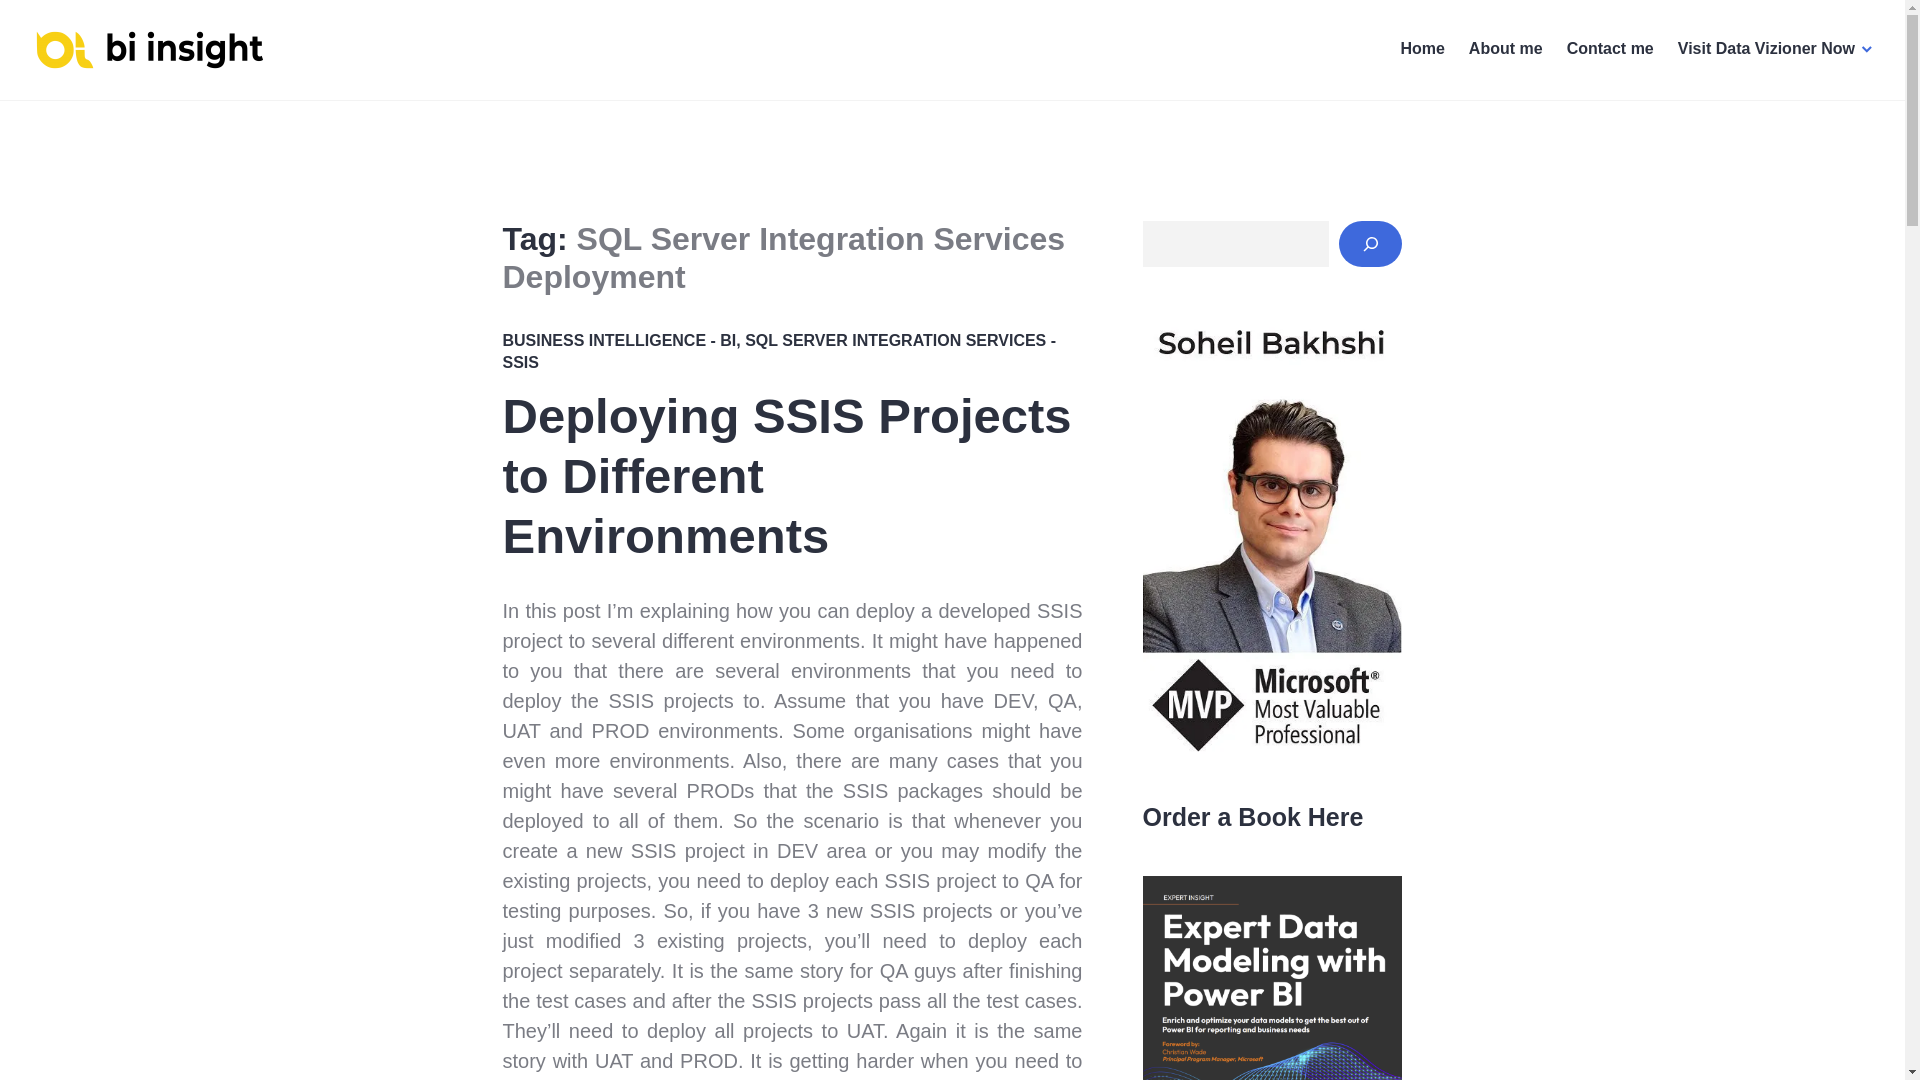 The width and height of the screenshot is (1920, 1080). What do you see at coordinates (618, 340) in the screenshot?
I see `BUSINESS INTELLIGENCE - BI` at bounding box center [618, 340].